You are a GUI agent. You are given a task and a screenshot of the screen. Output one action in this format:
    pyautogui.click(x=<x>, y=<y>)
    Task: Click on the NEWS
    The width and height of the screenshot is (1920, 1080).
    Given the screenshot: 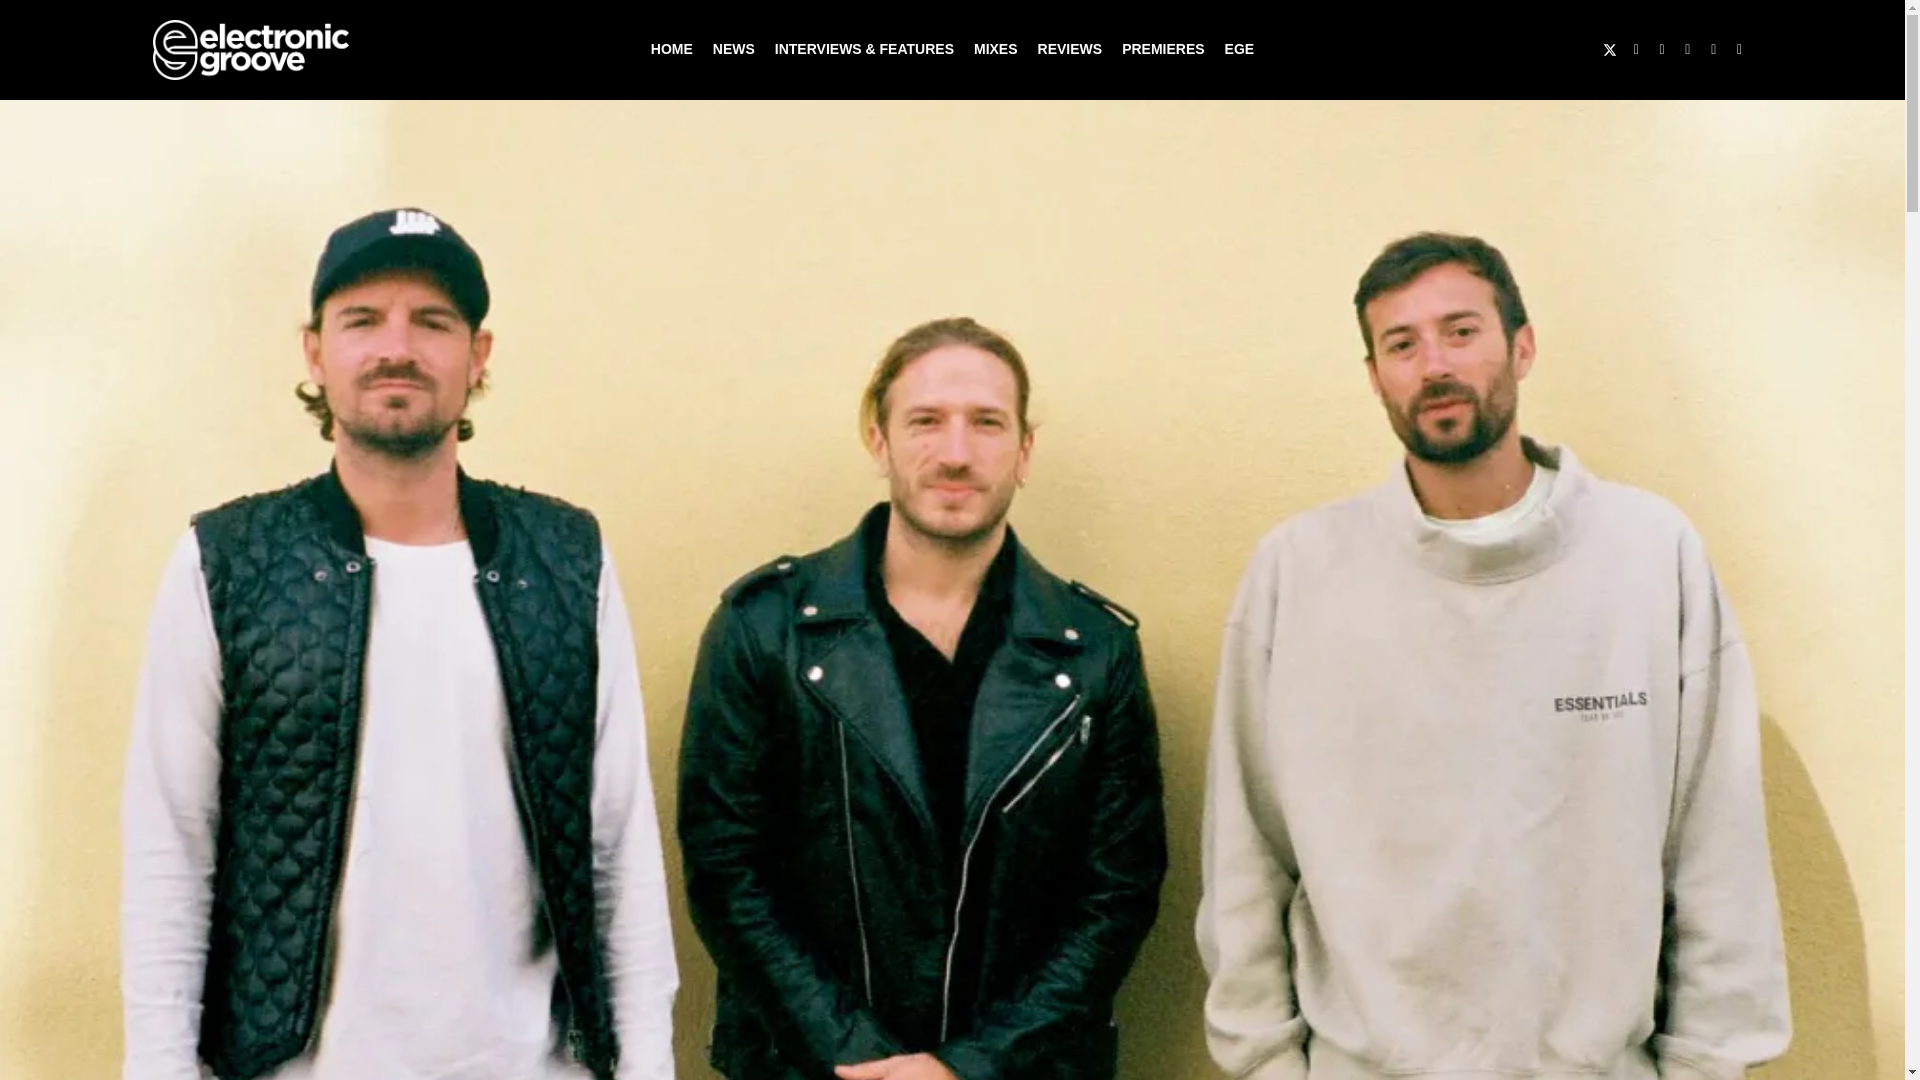 What is the action you would take?
    pyautogui.click(x=733, y=50)
    